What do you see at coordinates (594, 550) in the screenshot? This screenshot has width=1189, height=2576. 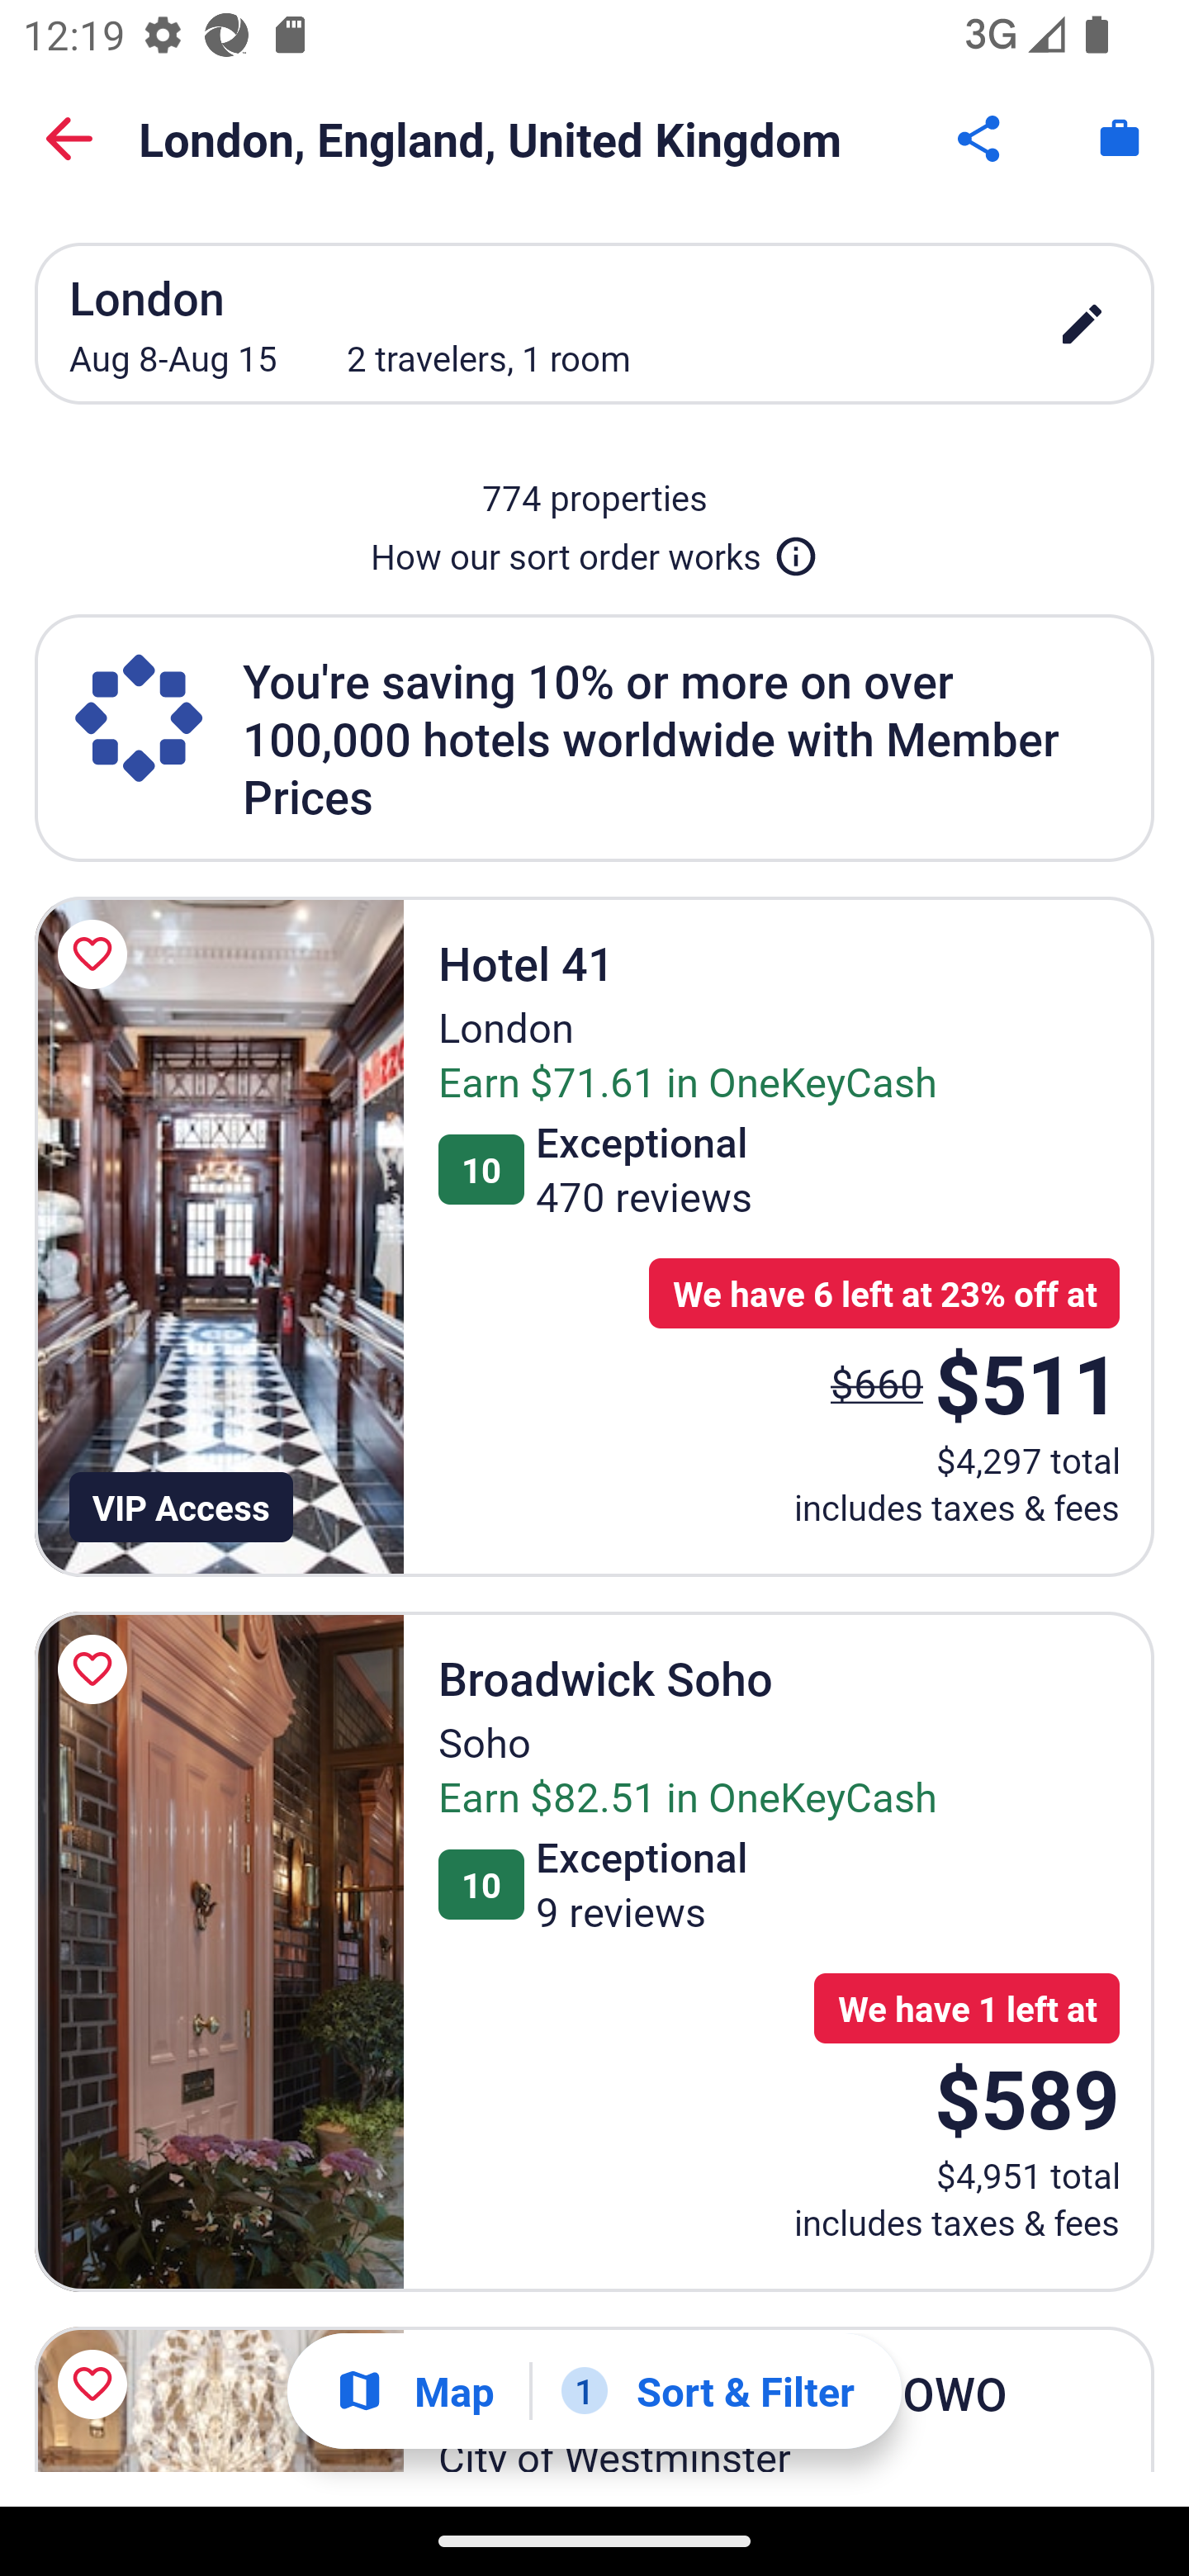 I see `How our sort order works` at bounding box center [594, 550].